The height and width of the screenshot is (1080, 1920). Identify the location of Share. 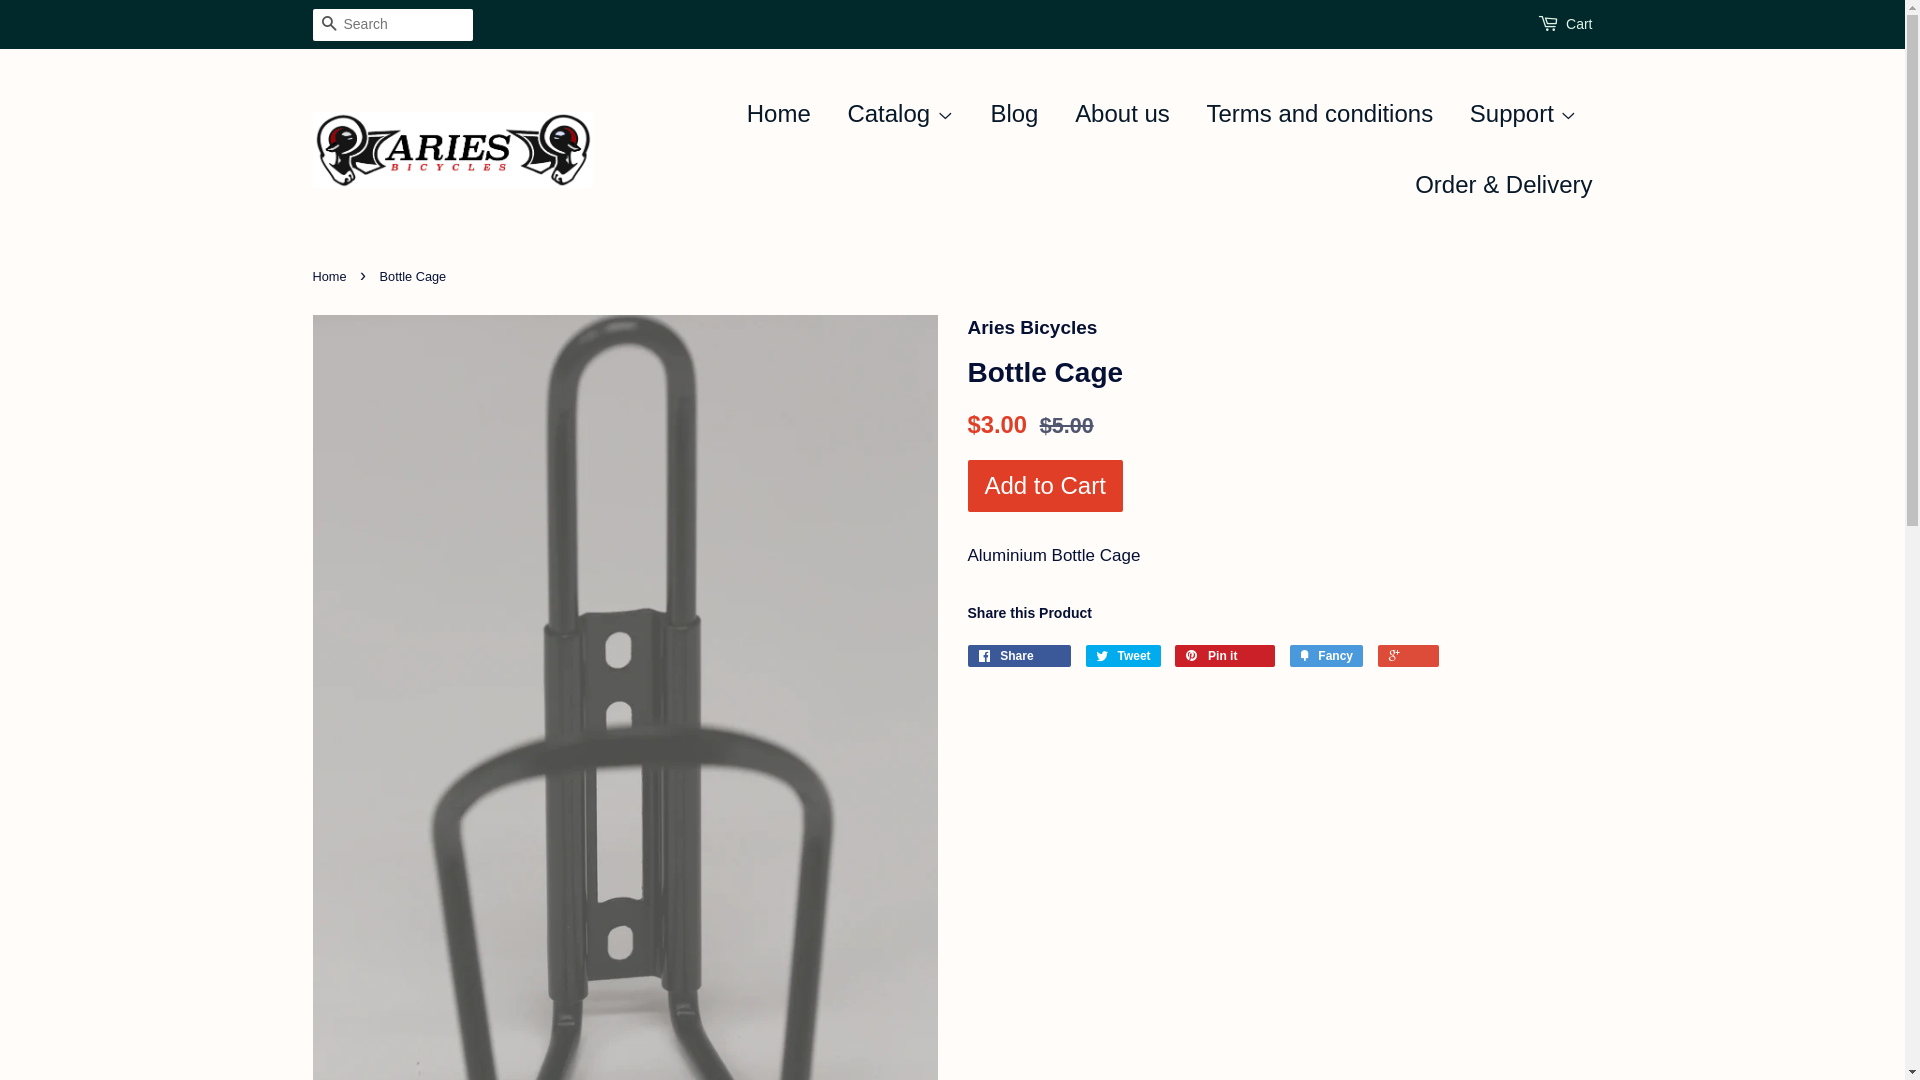
(1020, 656).